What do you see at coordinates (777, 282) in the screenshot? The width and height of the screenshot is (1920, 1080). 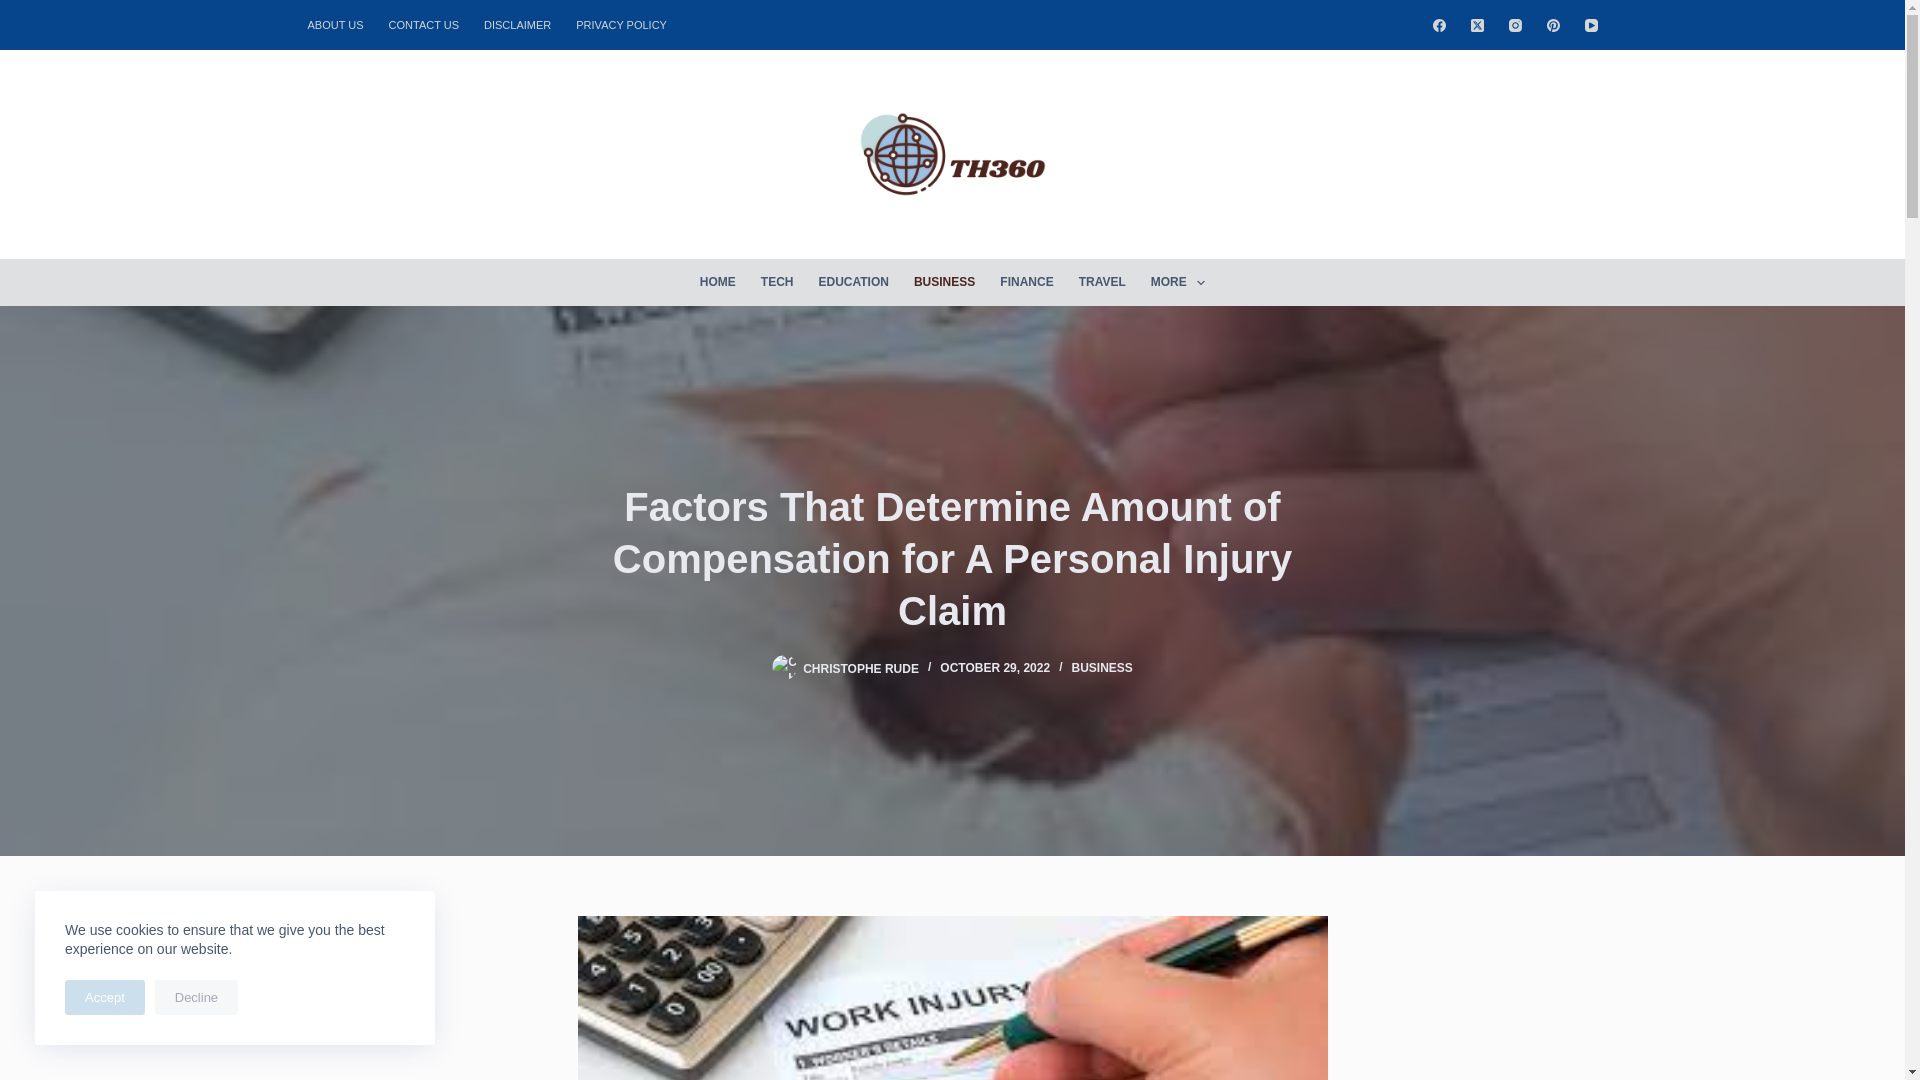 I see `TECH` at bounding box center [777, 282].